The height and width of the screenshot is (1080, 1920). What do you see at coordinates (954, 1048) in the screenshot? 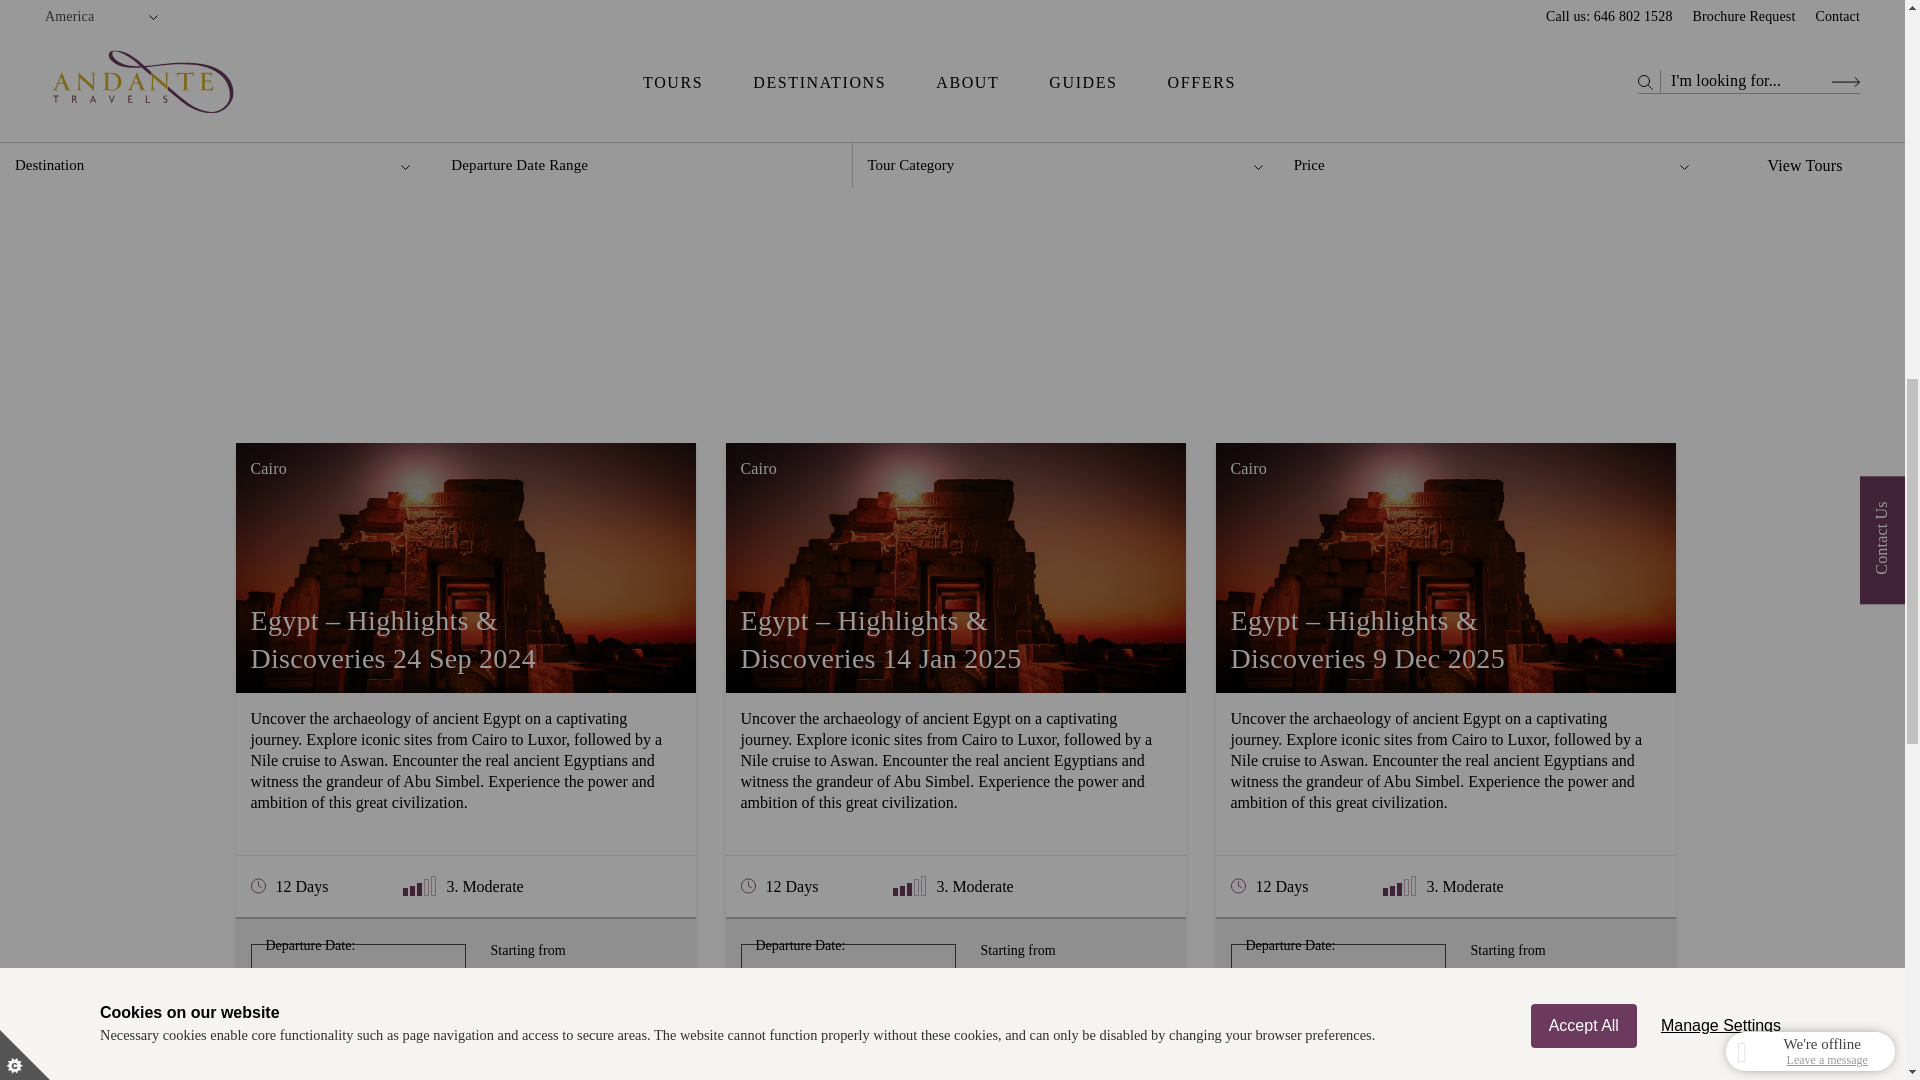
I see `View Full Details` at bounding box center [954, 1048].